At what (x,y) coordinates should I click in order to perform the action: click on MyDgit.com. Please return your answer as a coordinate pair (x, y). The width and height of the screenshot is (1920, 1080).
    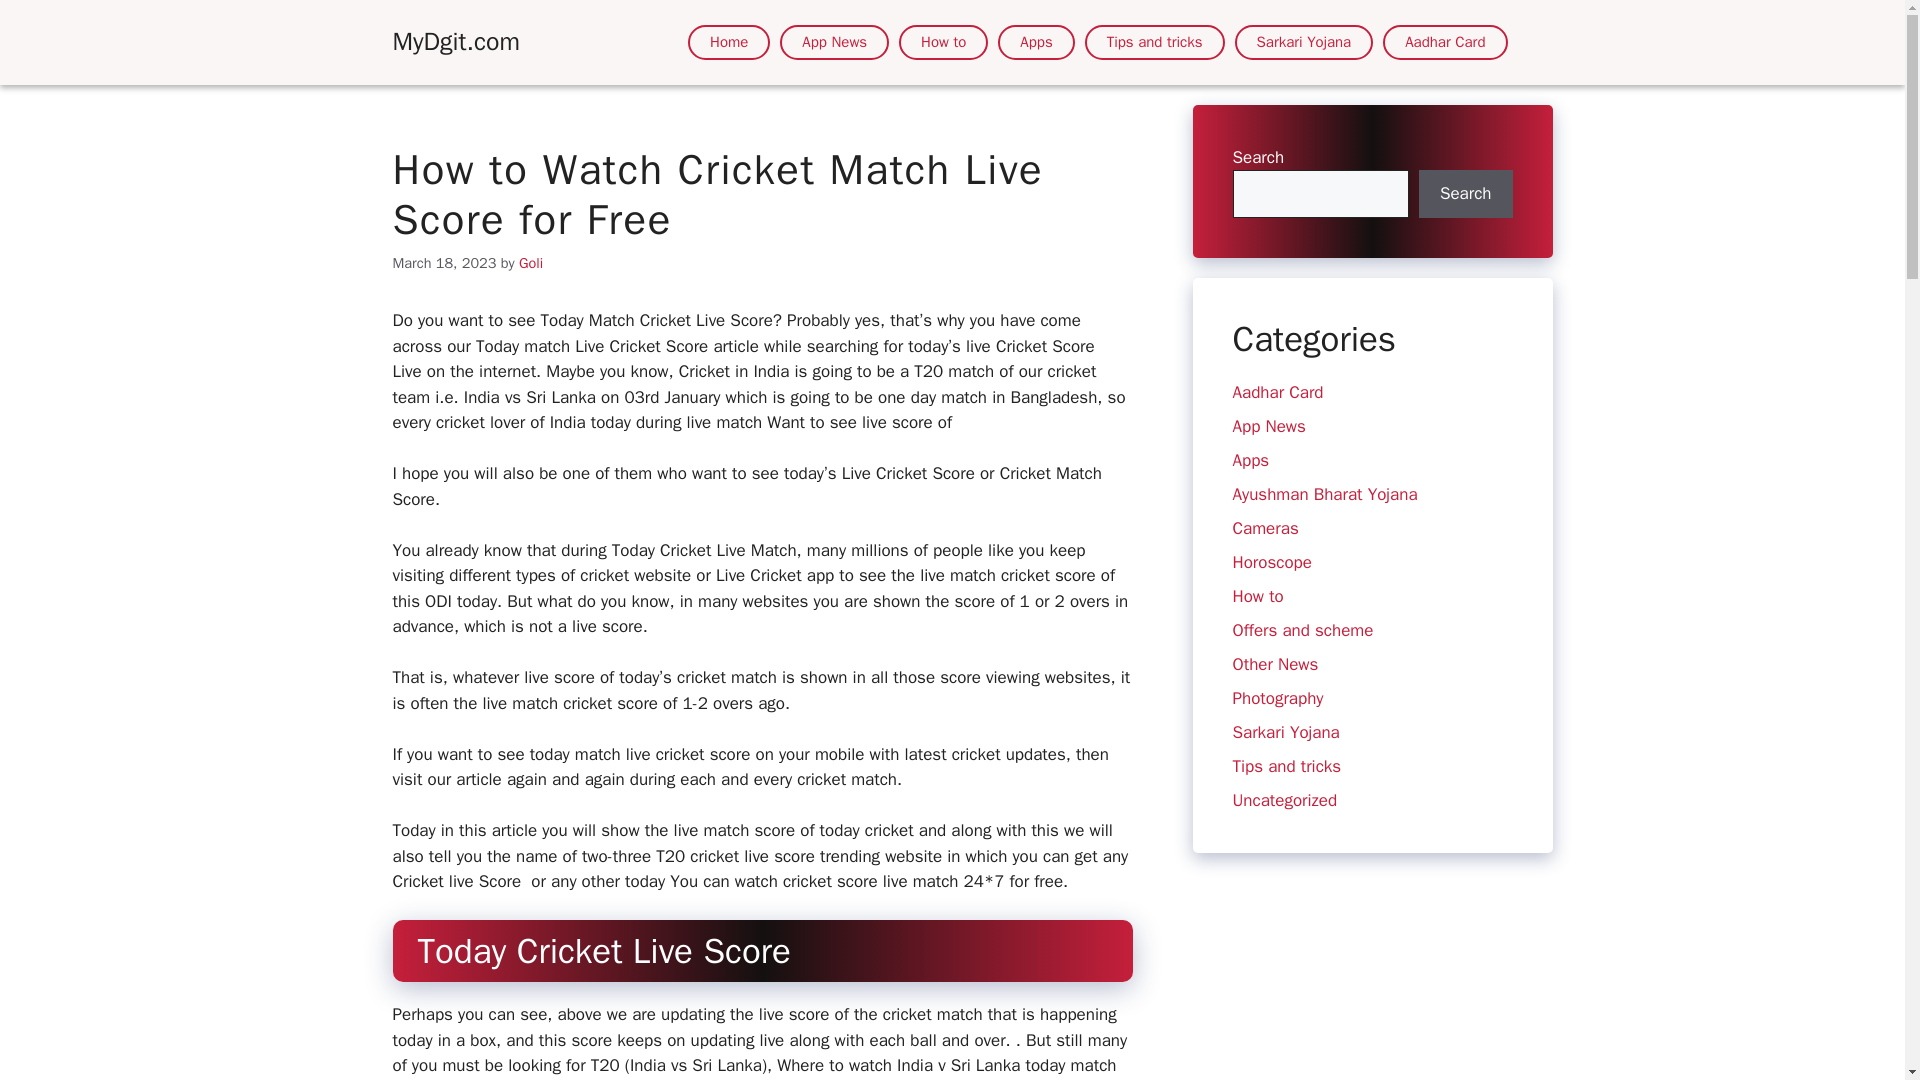
    Looking at the image, I should click on (454, 41).